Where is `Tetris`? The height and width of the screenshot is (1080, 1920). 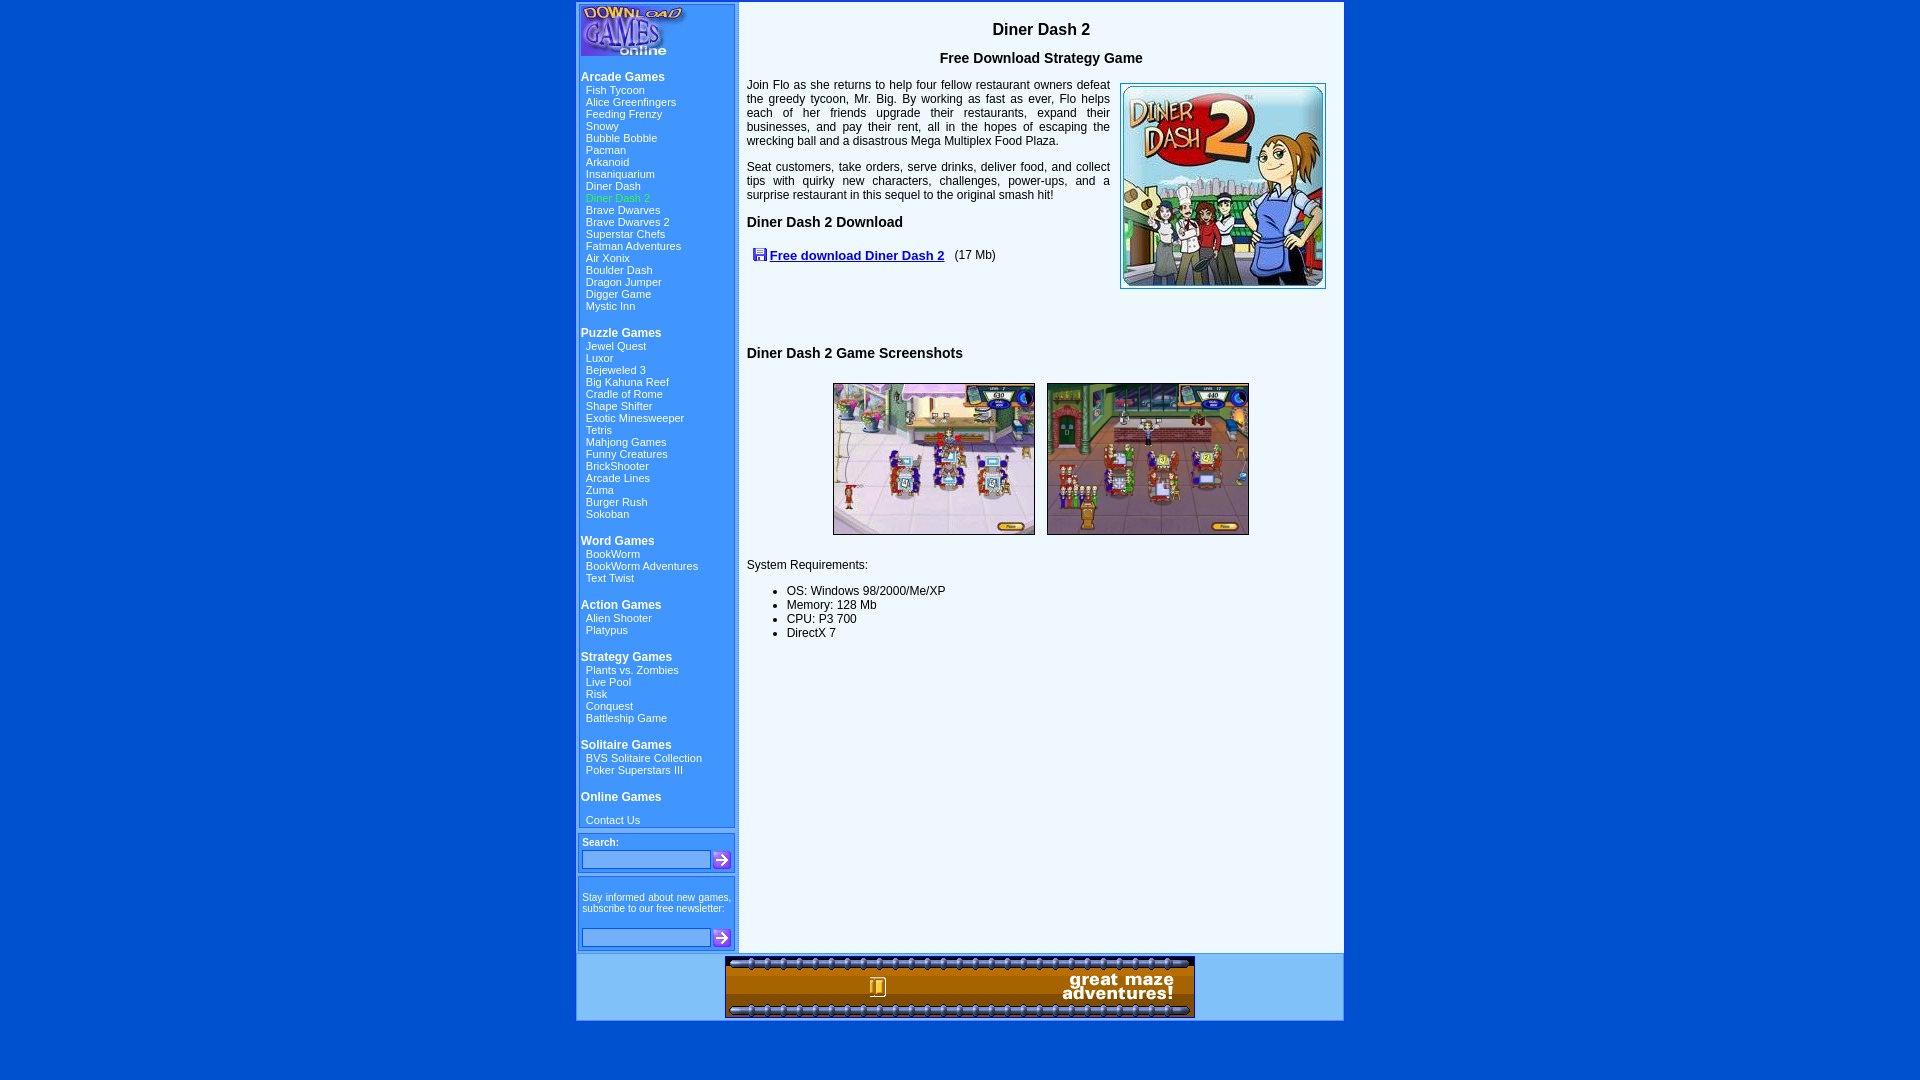 Tetris is located at coordinates (598, 430).